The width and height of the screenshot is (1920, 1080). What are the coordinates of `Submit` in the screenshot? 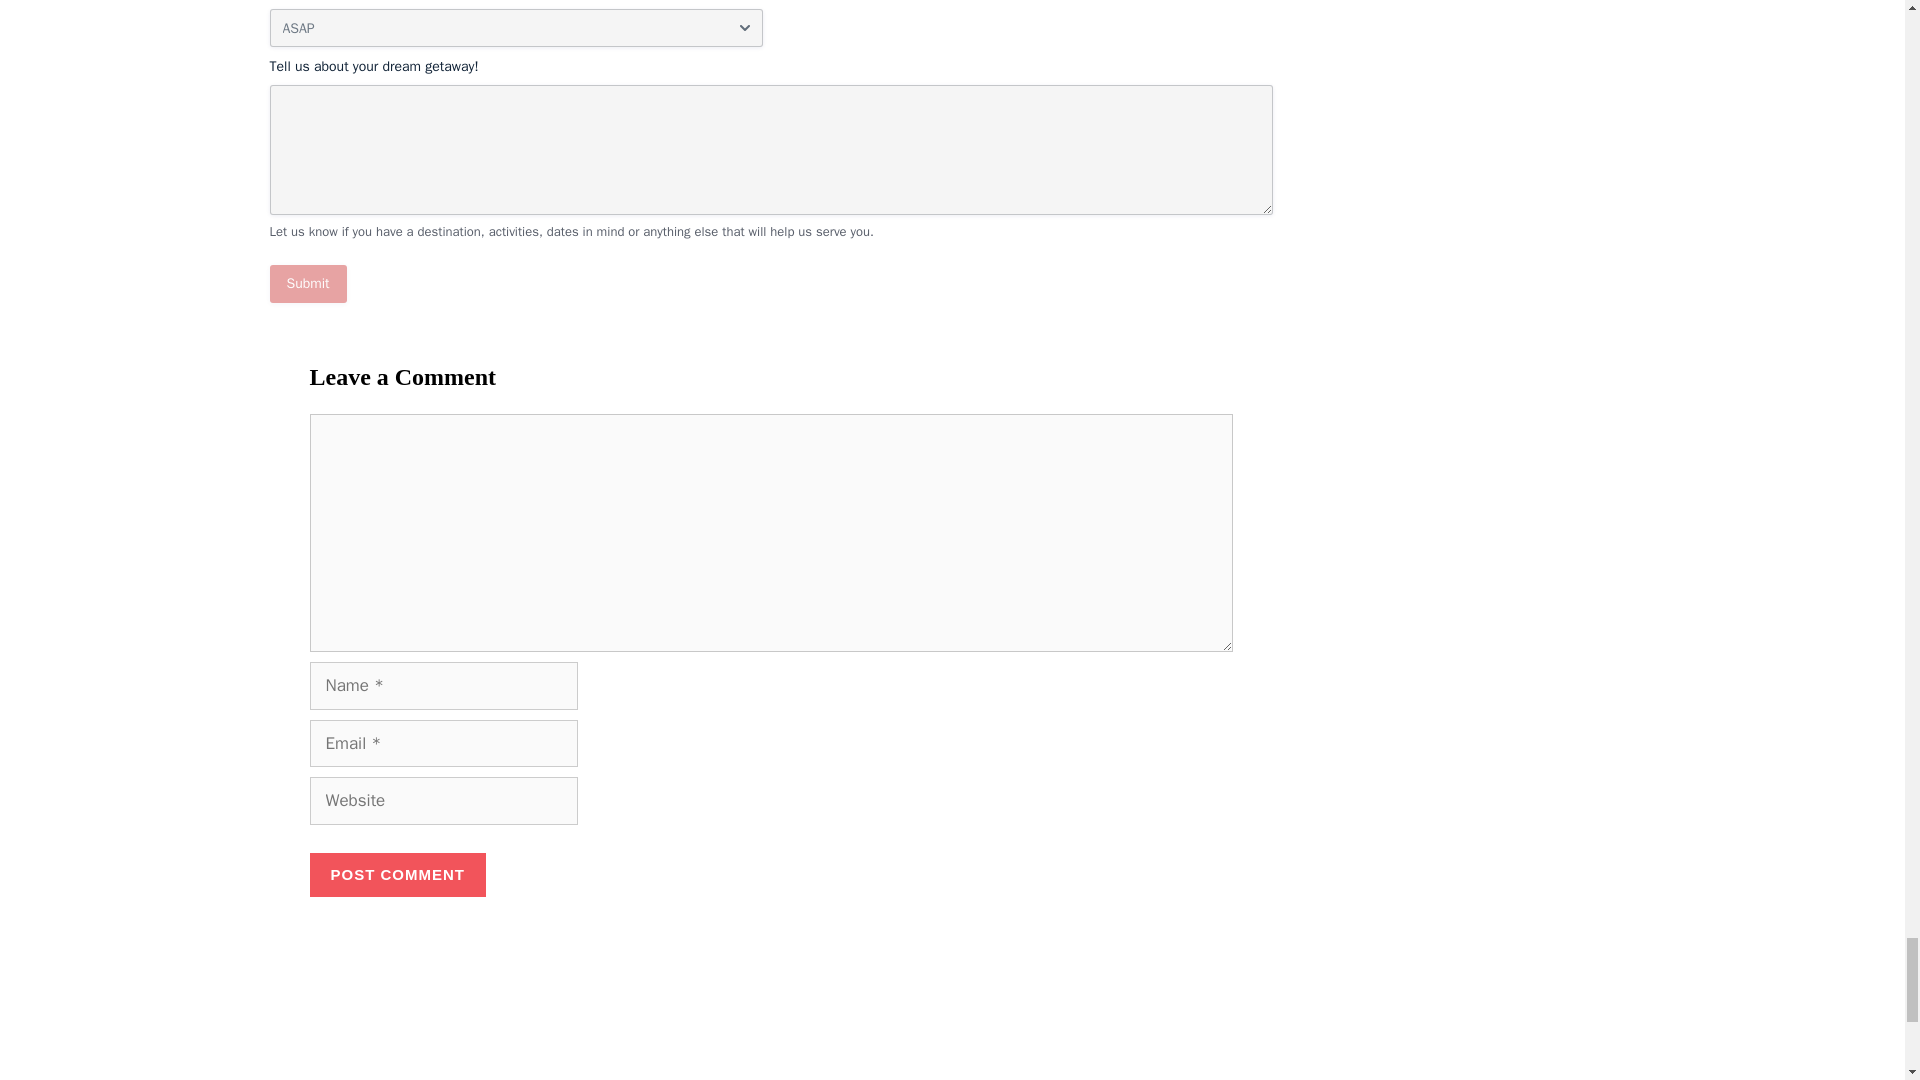 It's located at (308, 284).